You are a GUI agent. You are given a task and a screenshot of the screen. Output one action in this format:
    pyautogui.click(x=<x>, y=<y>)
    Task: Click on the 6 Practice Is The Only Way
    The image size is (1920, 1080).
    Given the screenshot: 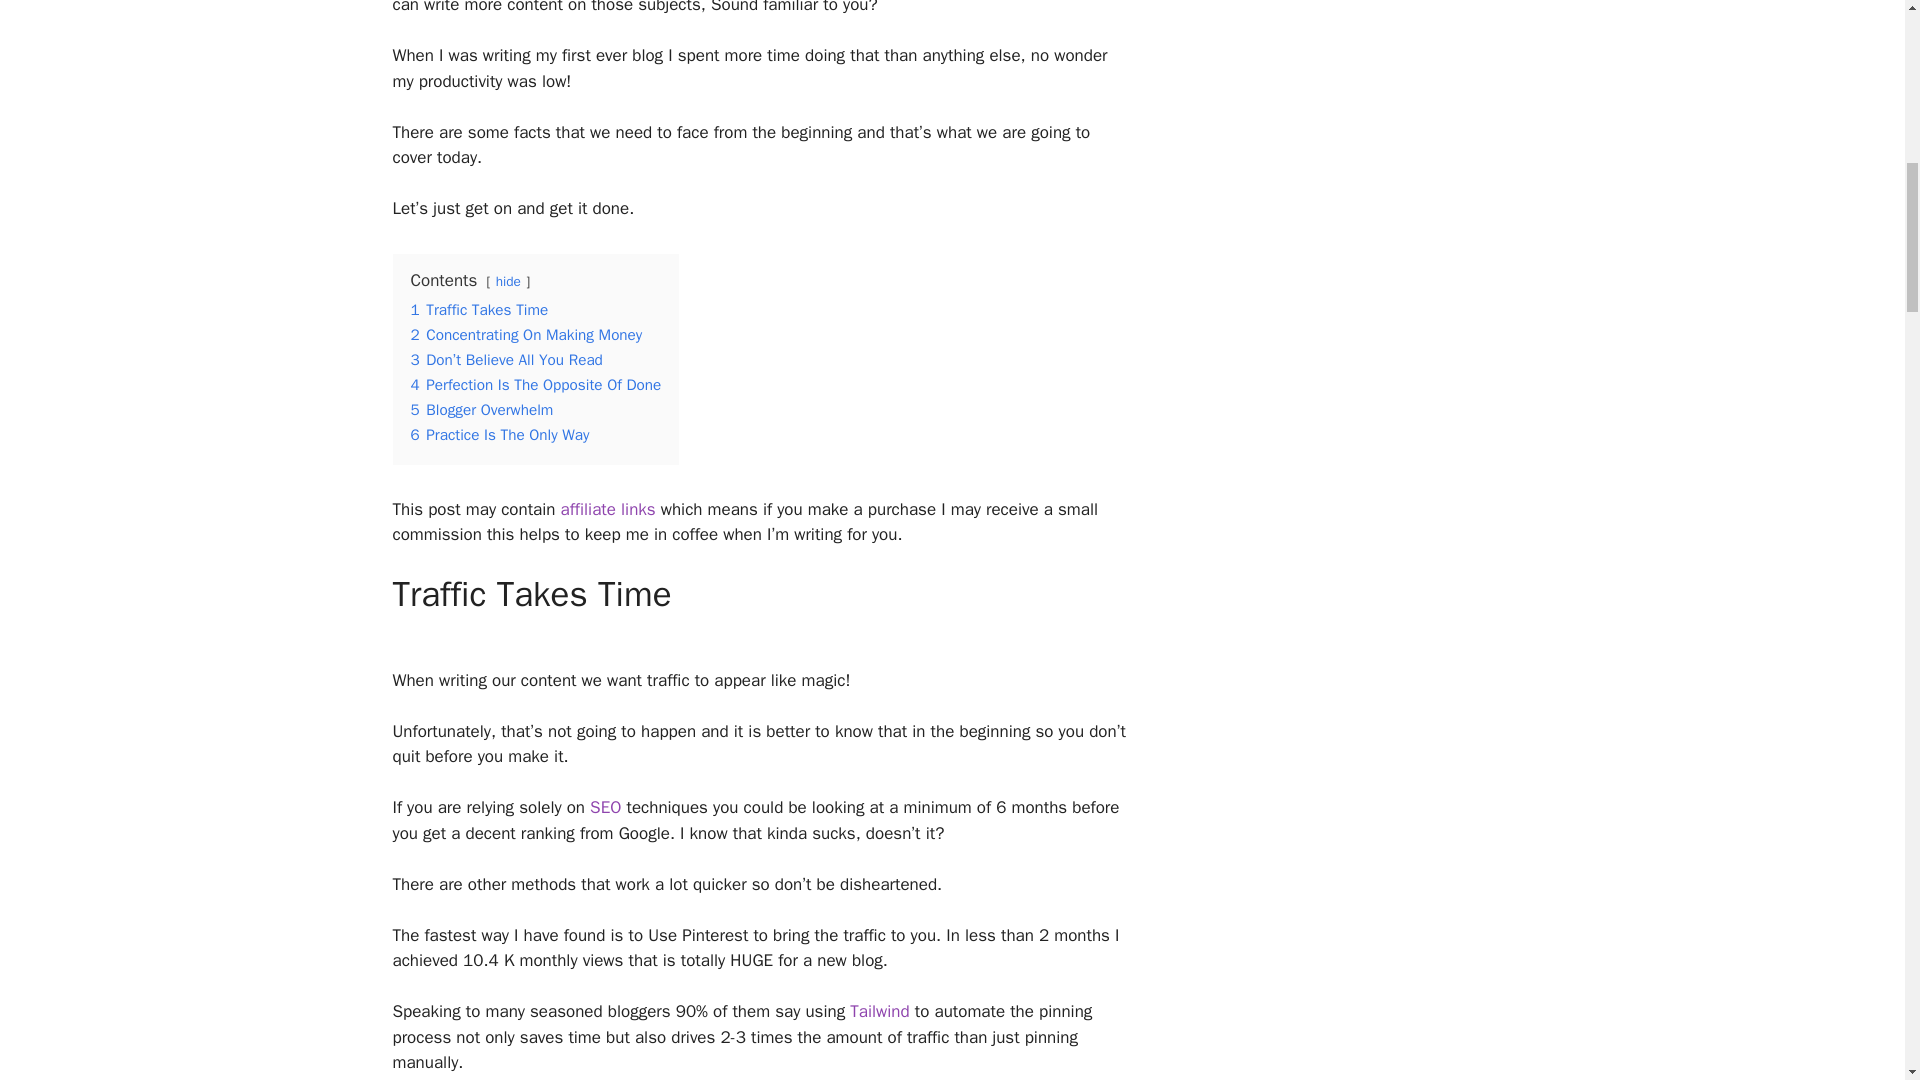 What is the action you would take?
    pyautogui.click(x=500, y=434)
    